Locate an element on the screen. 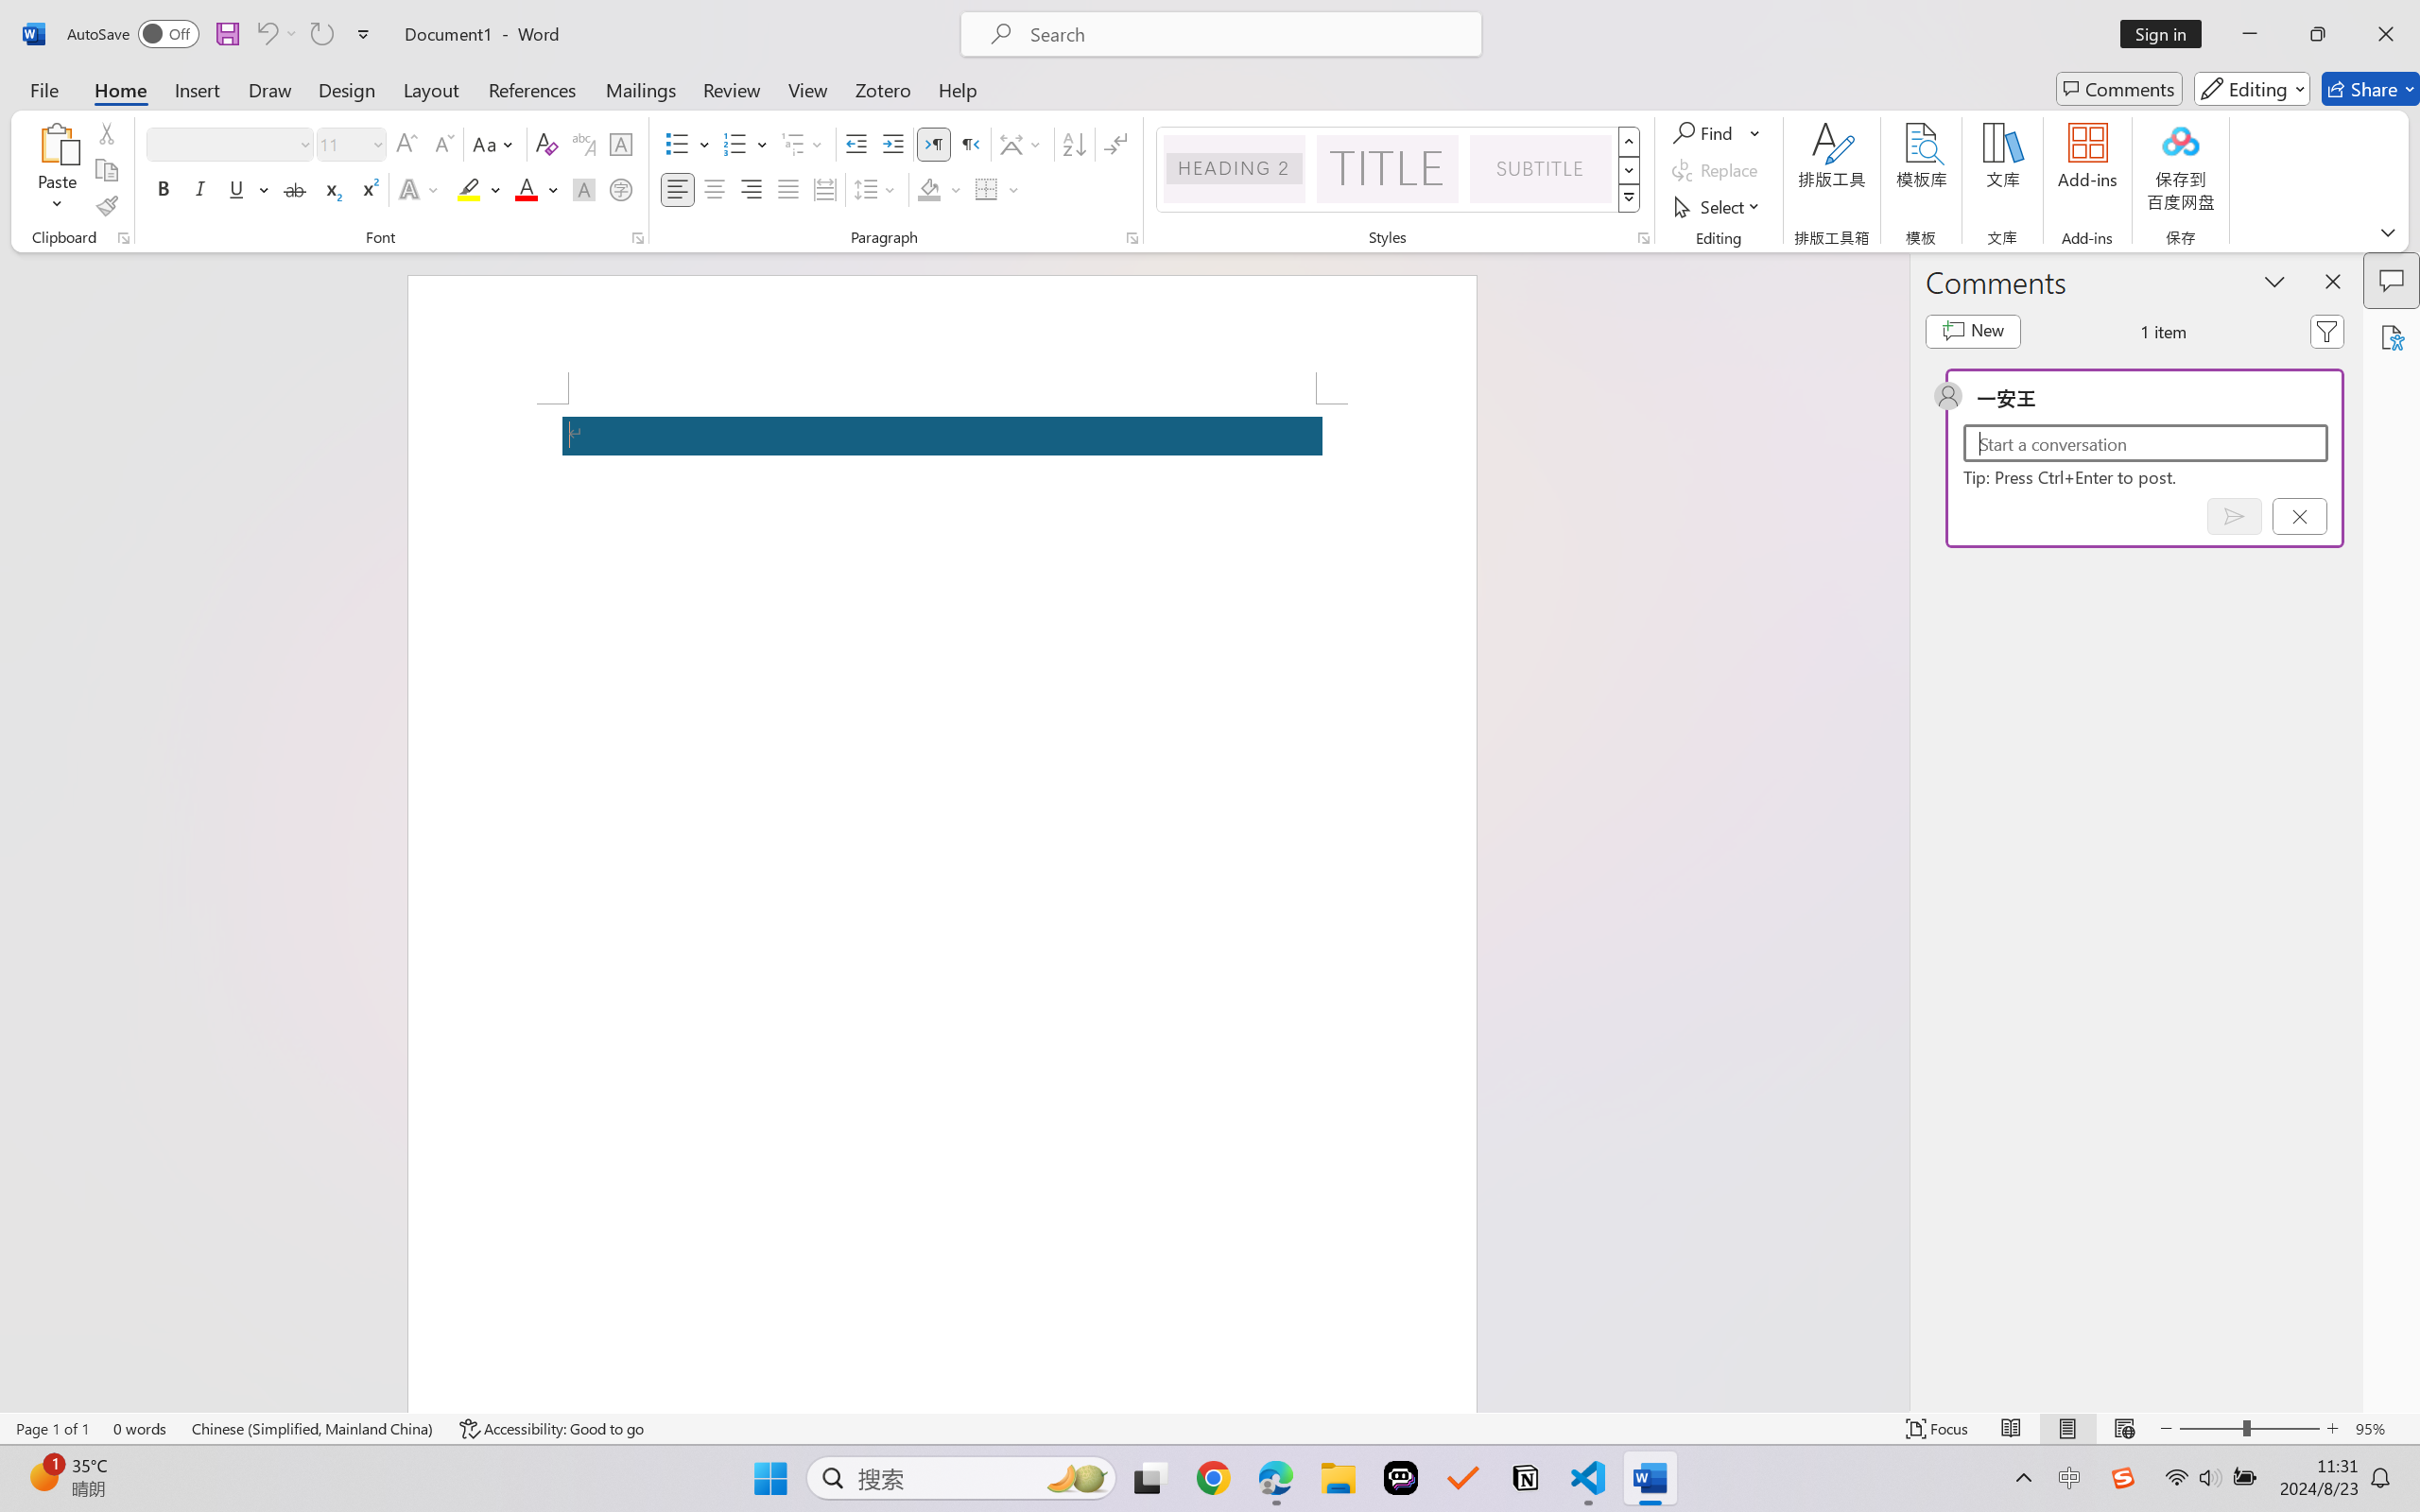 The width and height of the screenshot is (2420, 1512). Sign in is located at coordinates (2168, 34).